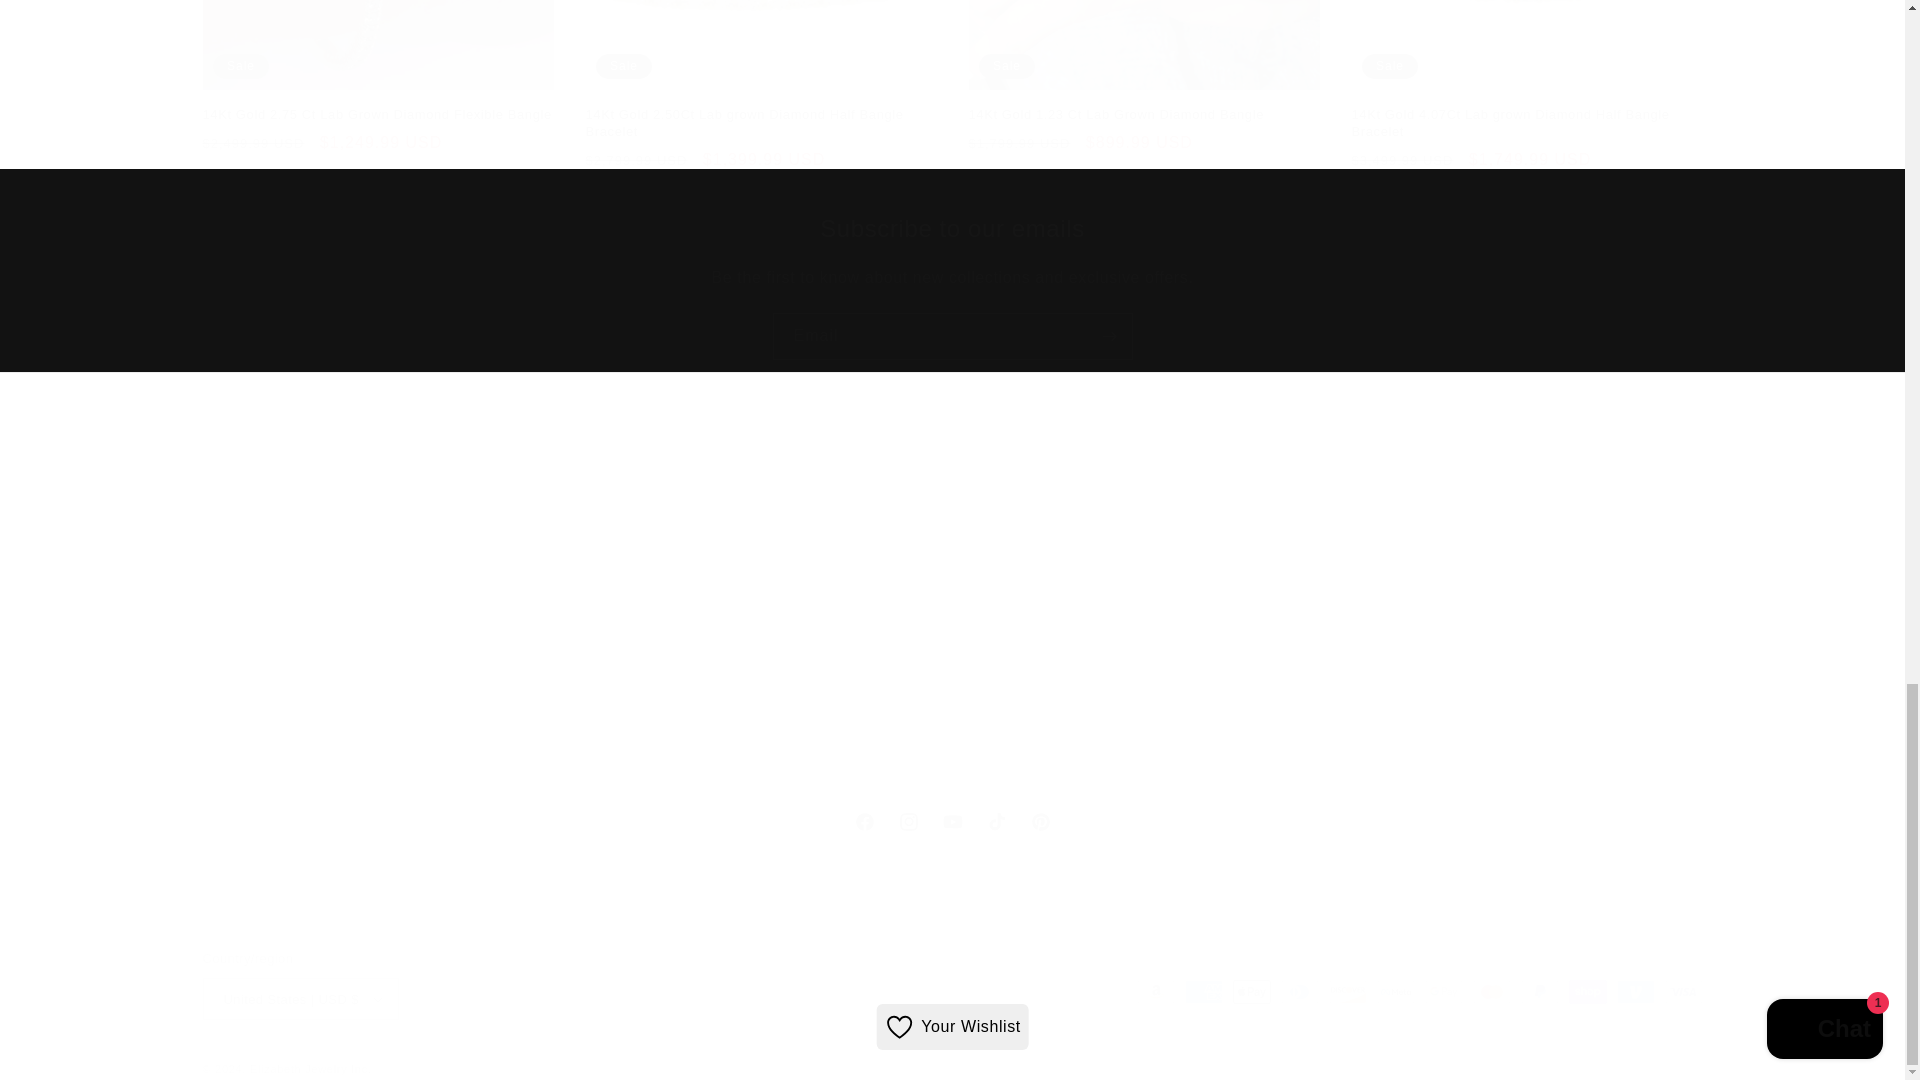  Describe the element at coordinates (952, 228) in the screenshot. I see `Subscribe to our emails` at that location.